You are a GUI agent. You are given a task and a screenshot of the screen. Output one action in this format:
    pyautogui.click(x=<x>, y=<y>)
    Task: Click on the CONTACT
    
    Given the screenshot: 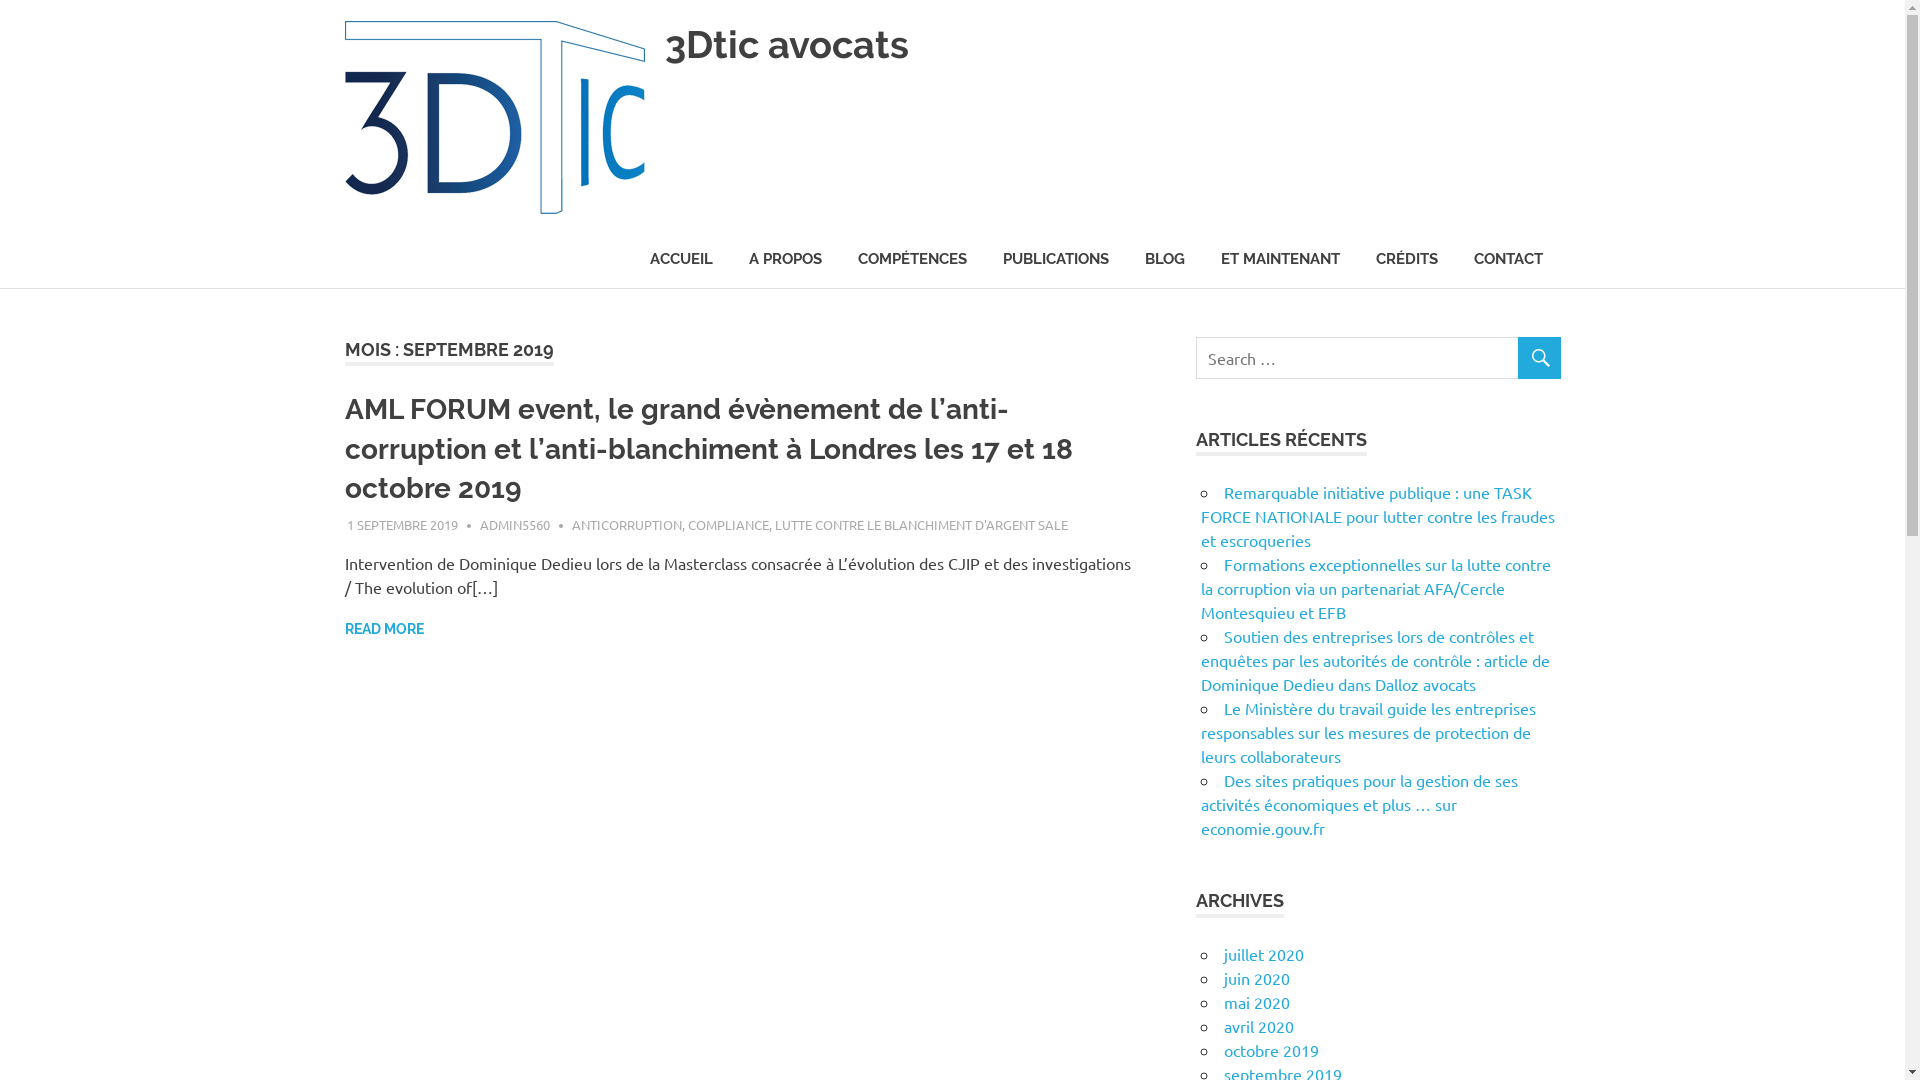 What is the action you would take?
    pyautogui.click(x=1508, y=260)
    